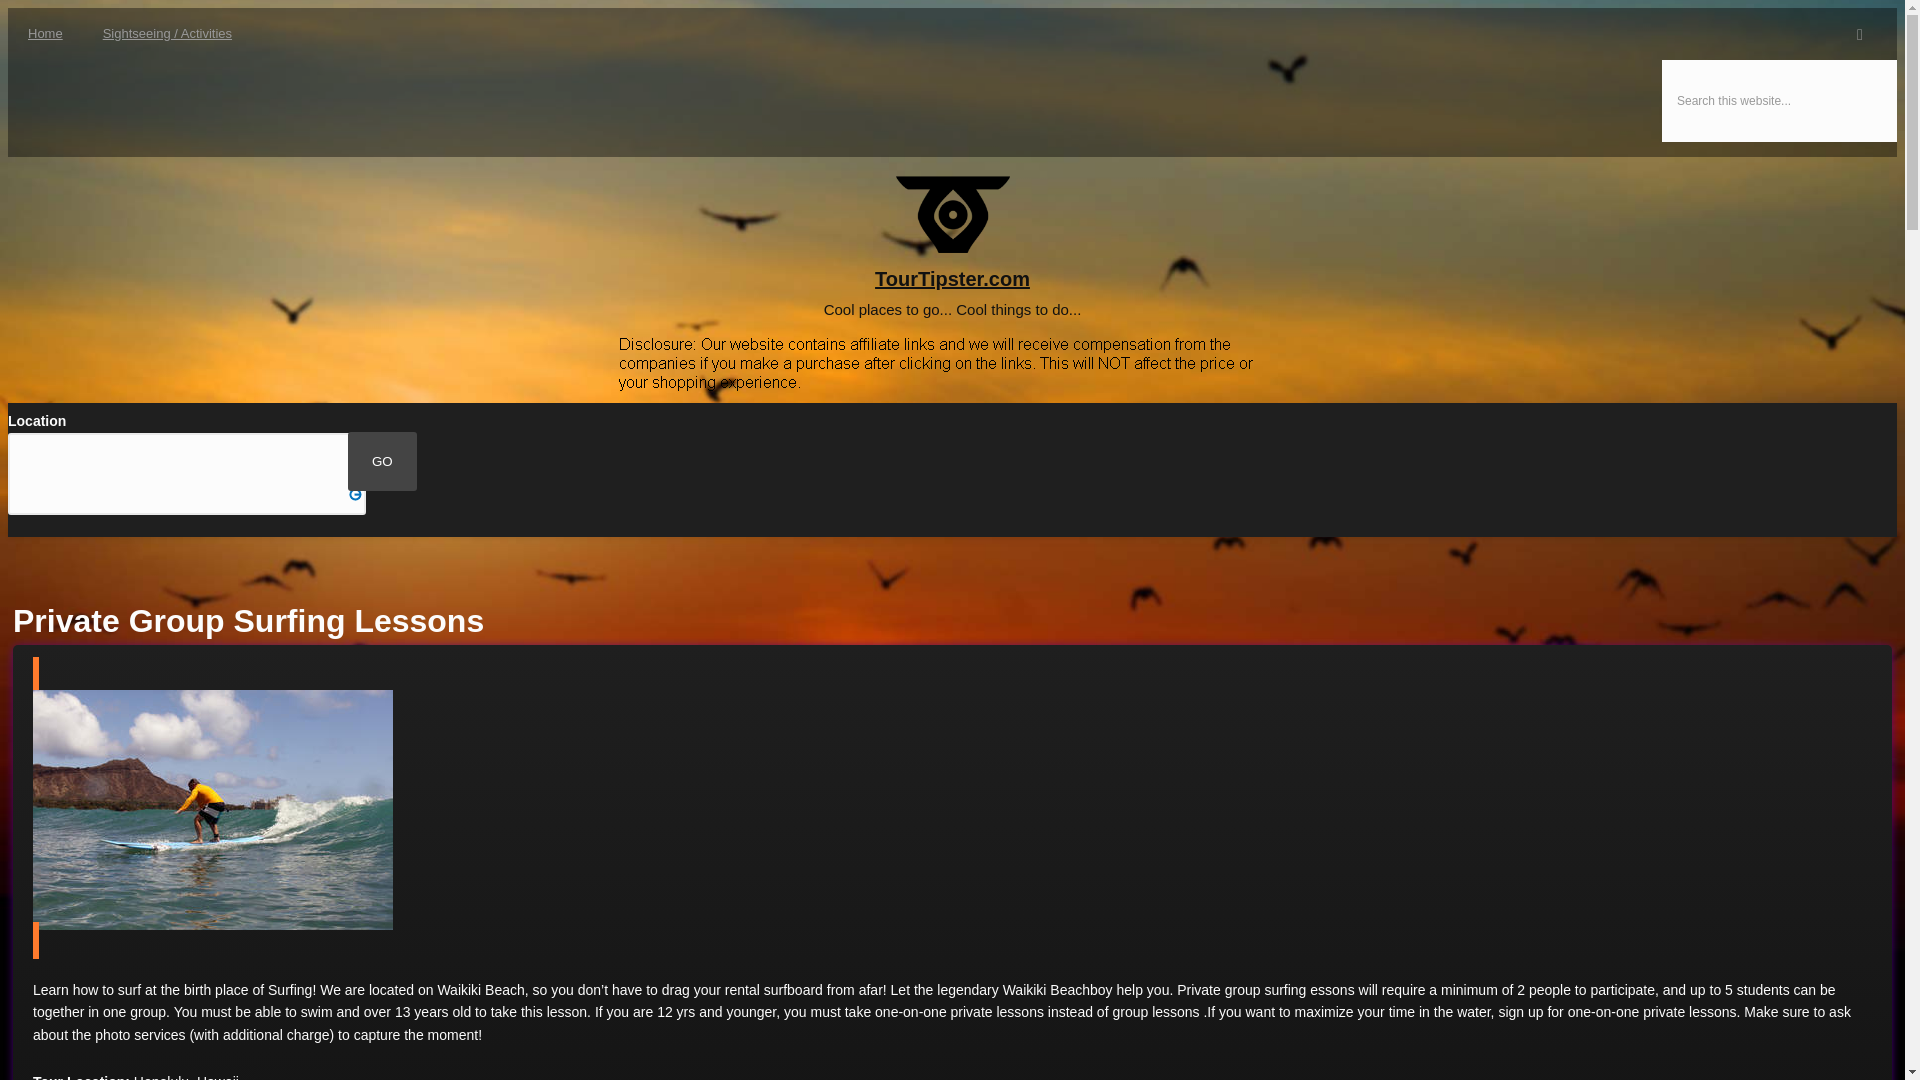 The image size is (1920, 1080). Describe the element at coordinates (382, 462) in the screenshot. I see `Go` at that location.